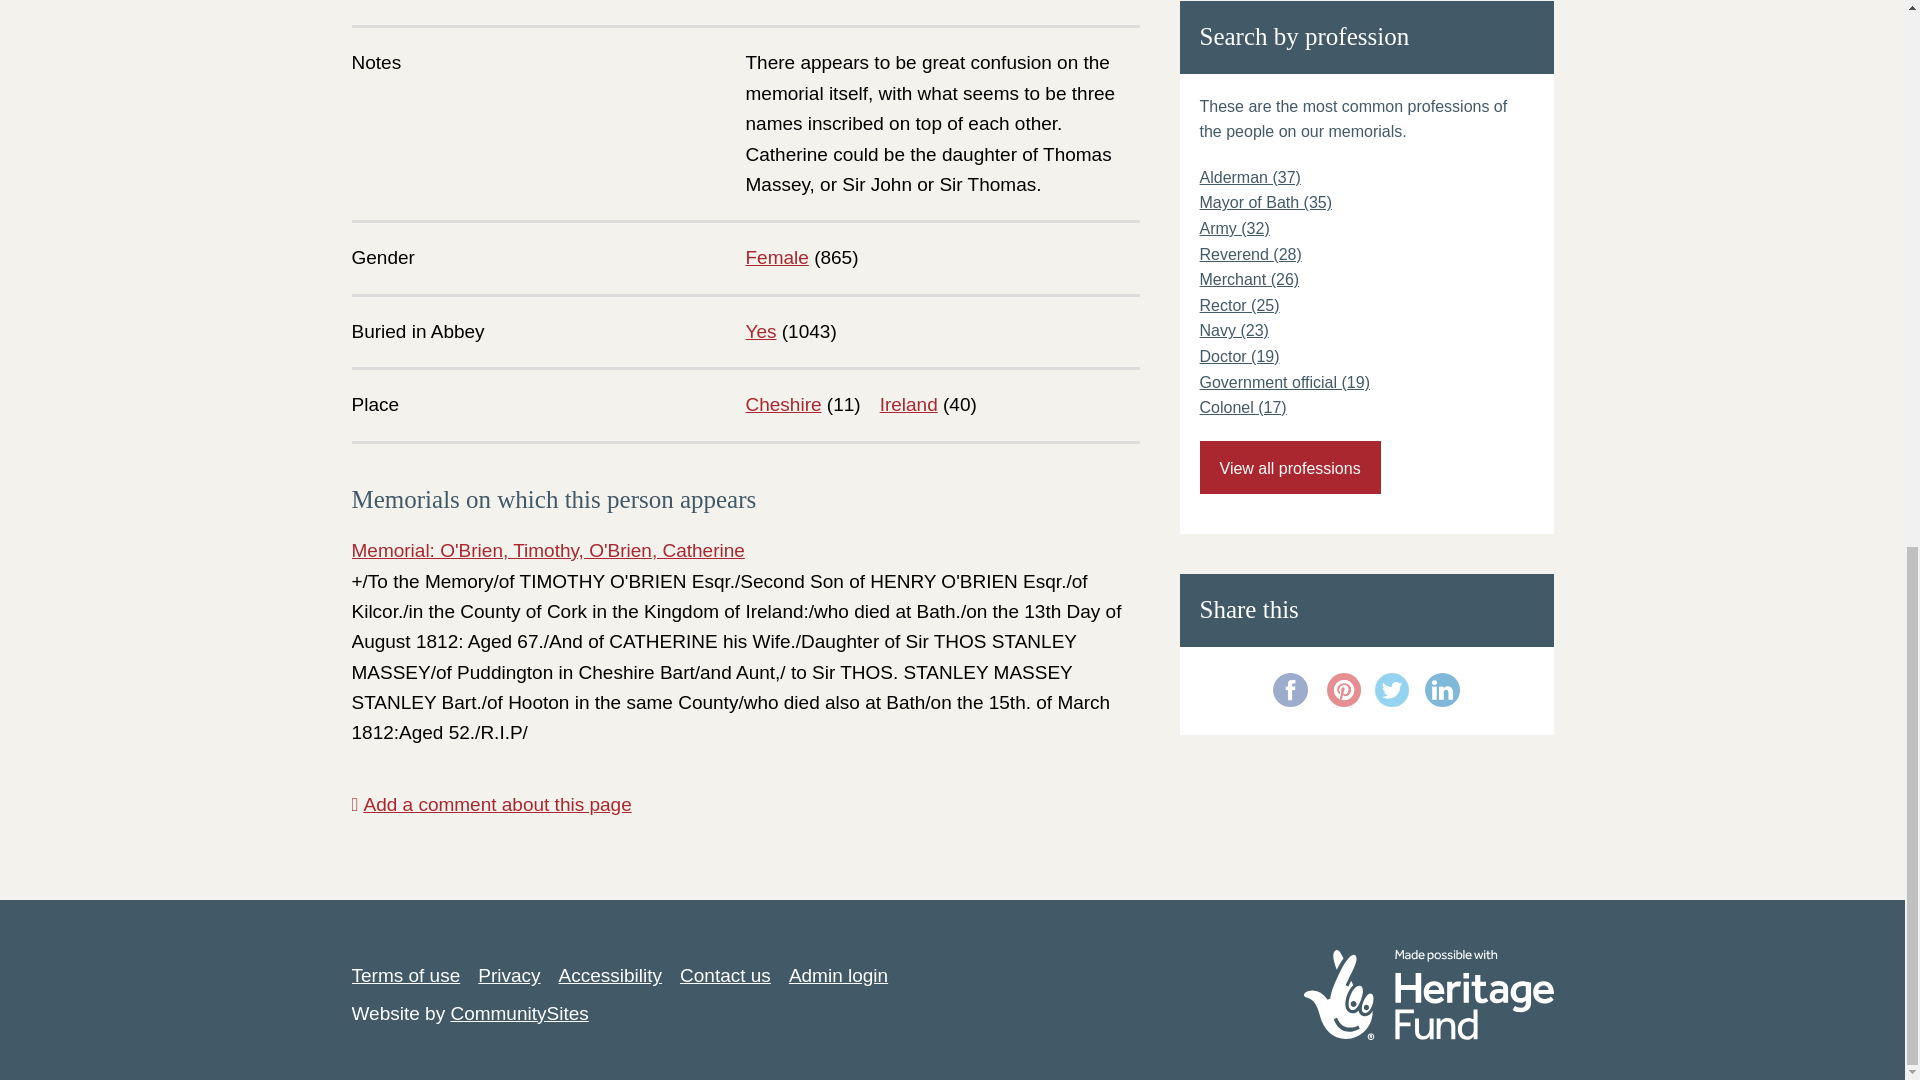 The image size is (1920, 1080). I want to click on 28 topics, so click(1250, 254).